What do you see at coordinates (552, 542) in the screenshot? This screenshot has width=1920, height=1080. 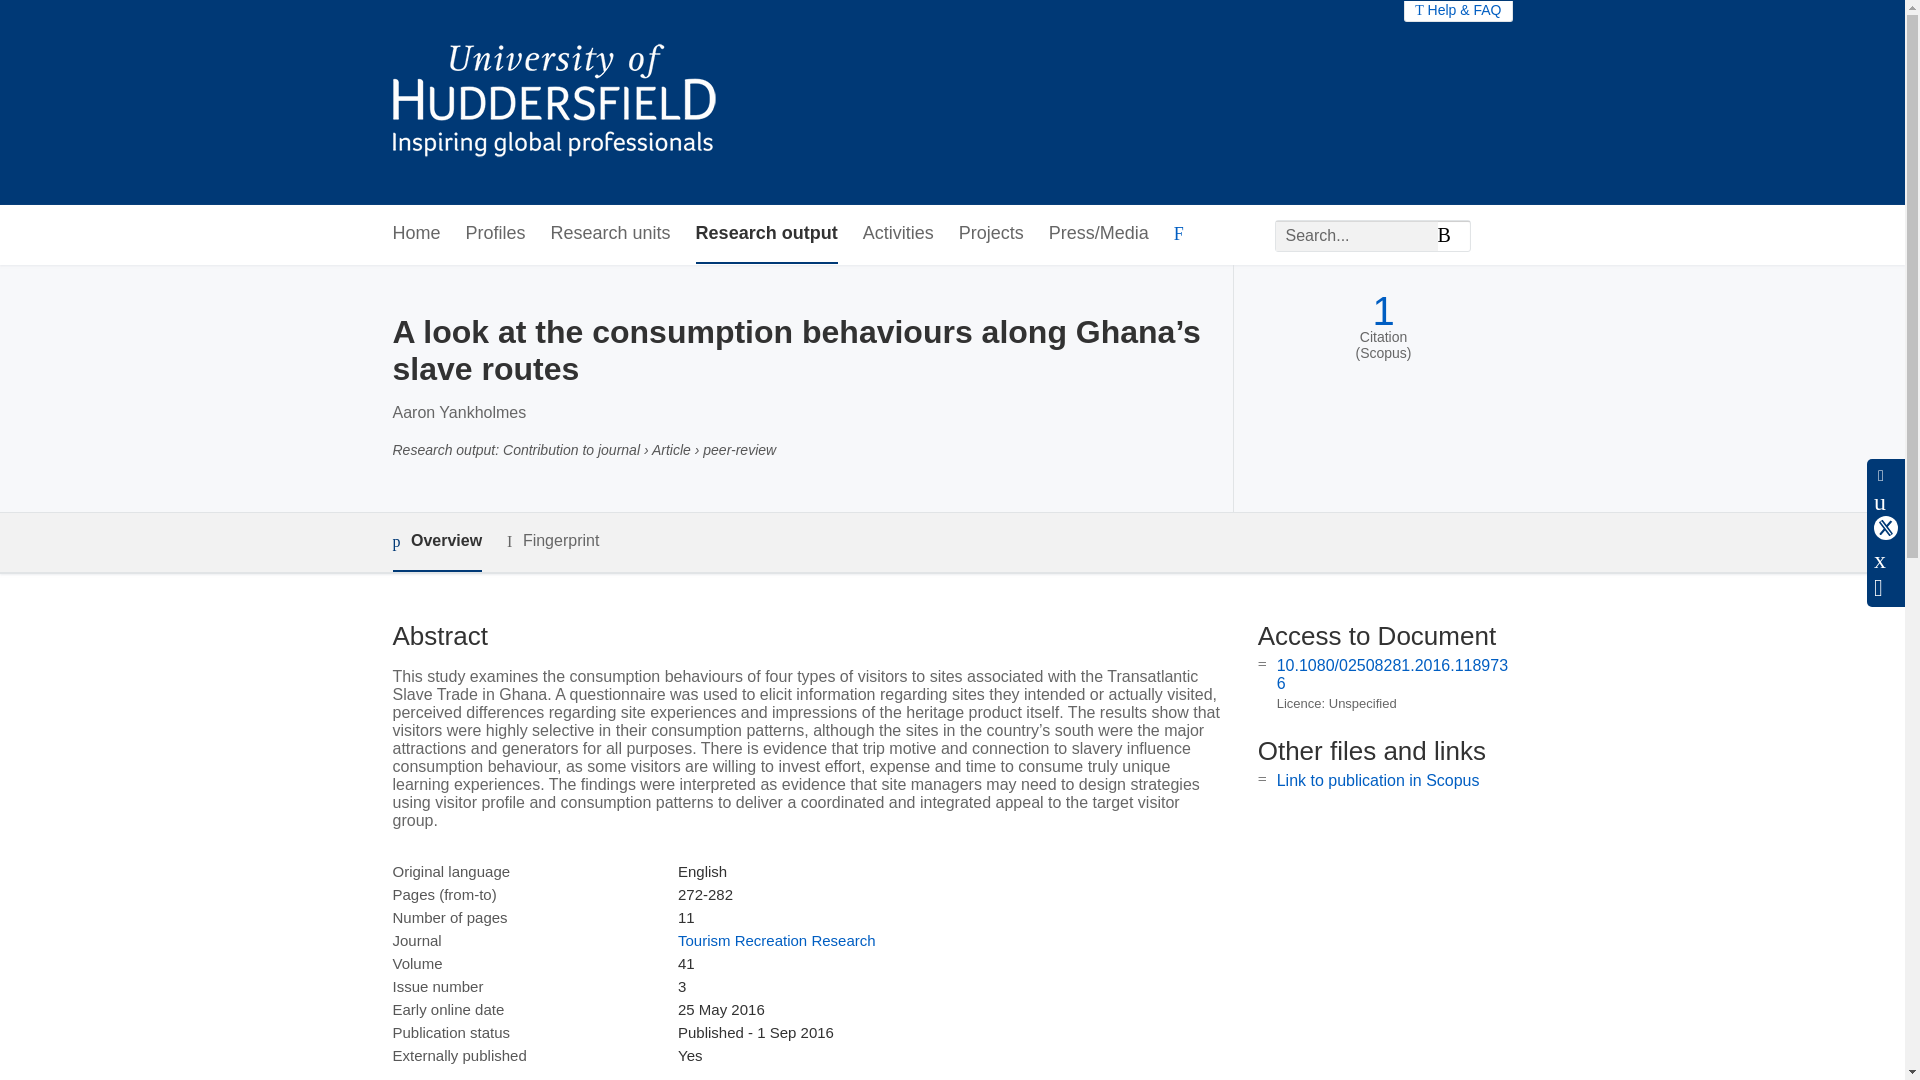 I see `Fingerprint` at bounding box center [552, 542].